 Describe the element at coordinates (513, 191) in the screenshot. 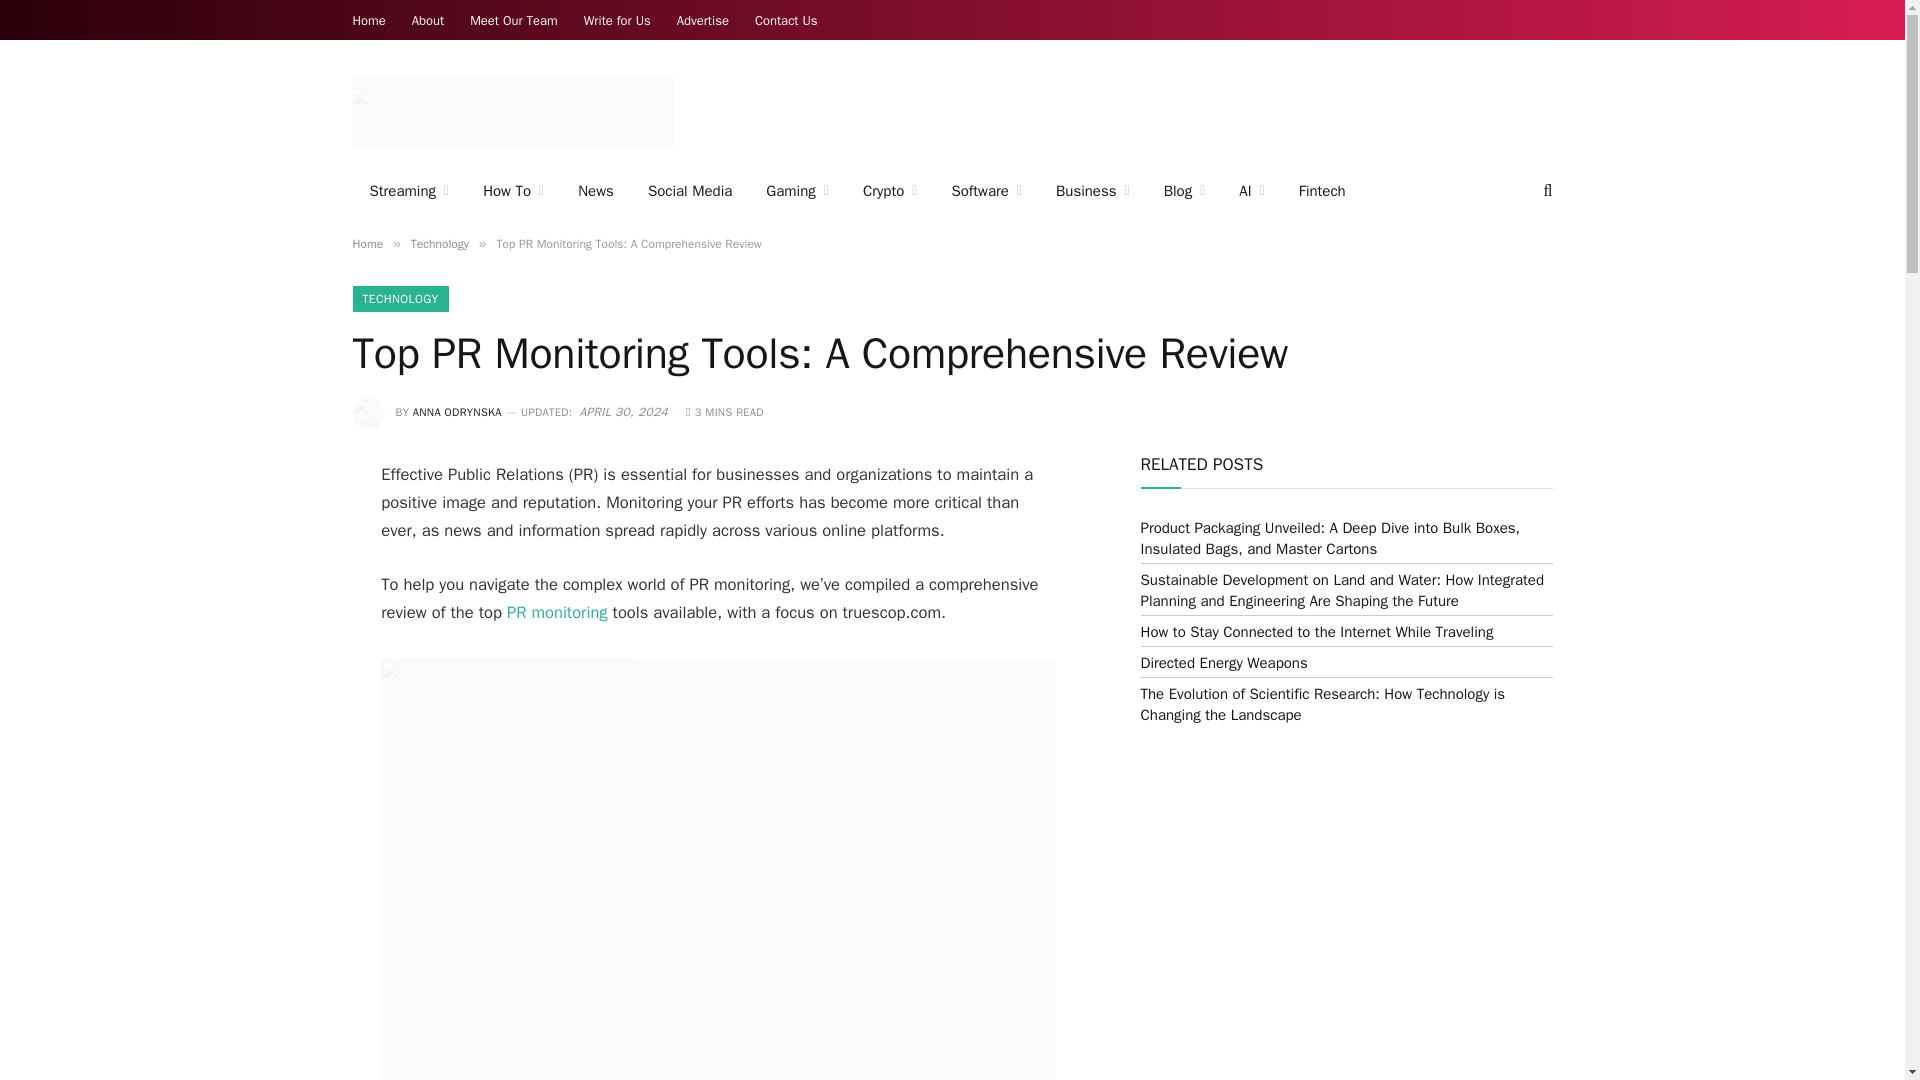

I see `How To` at that location.